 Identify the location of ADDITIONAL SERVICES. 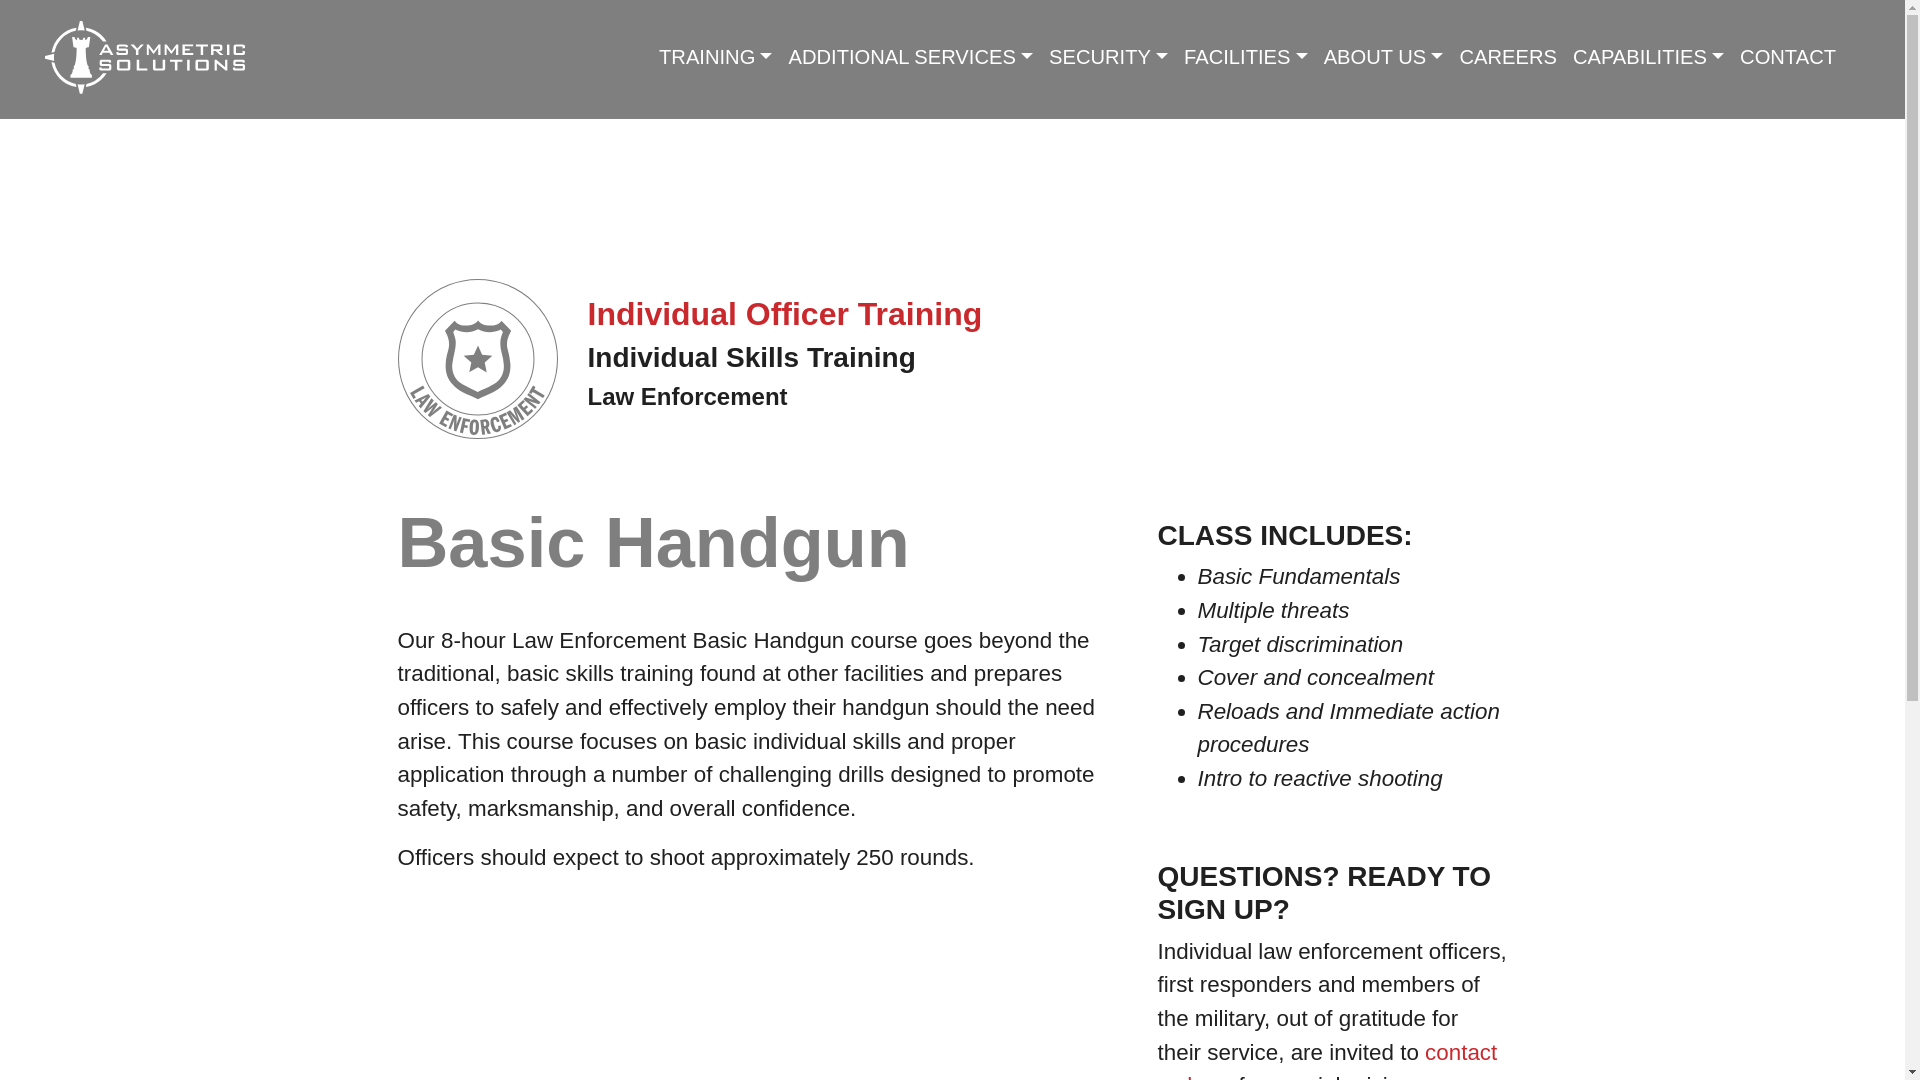
(910, 56).